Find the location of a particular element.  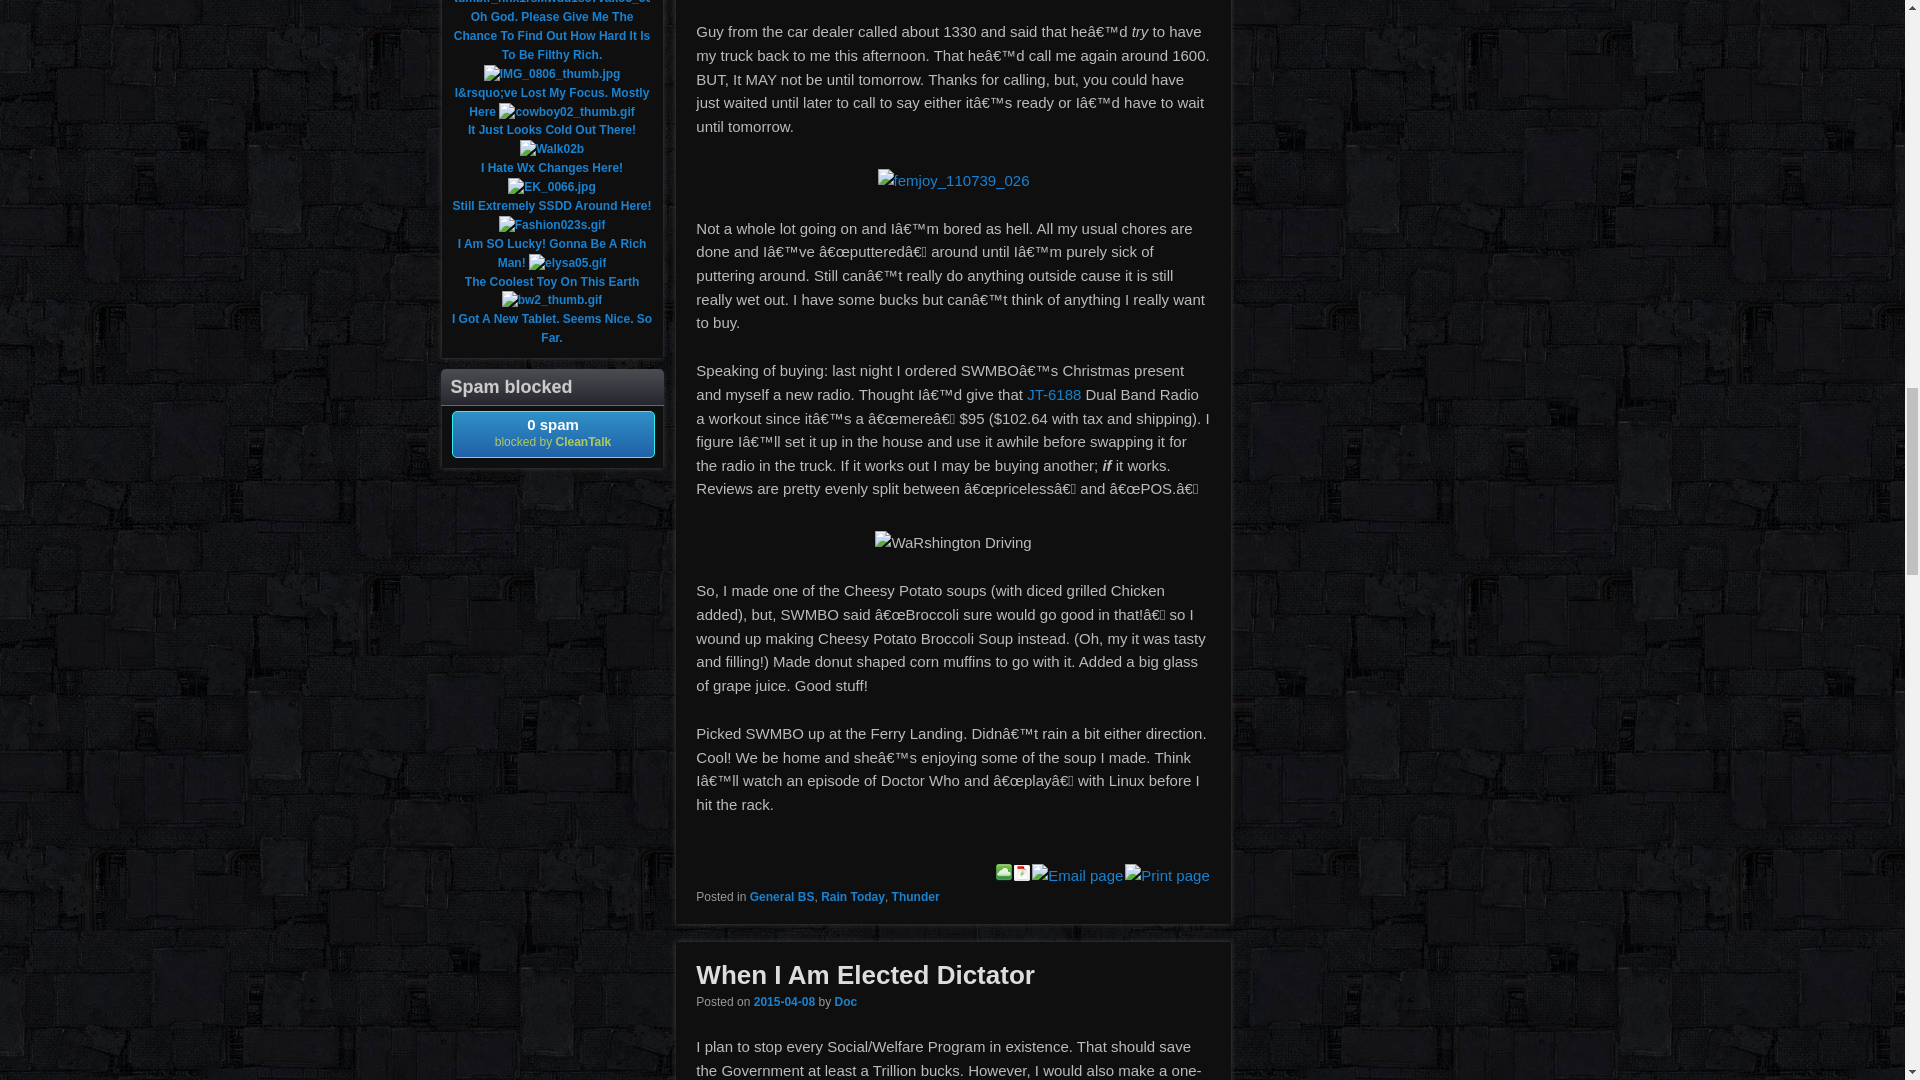

Rain Today is located at coordinates (853, 896).